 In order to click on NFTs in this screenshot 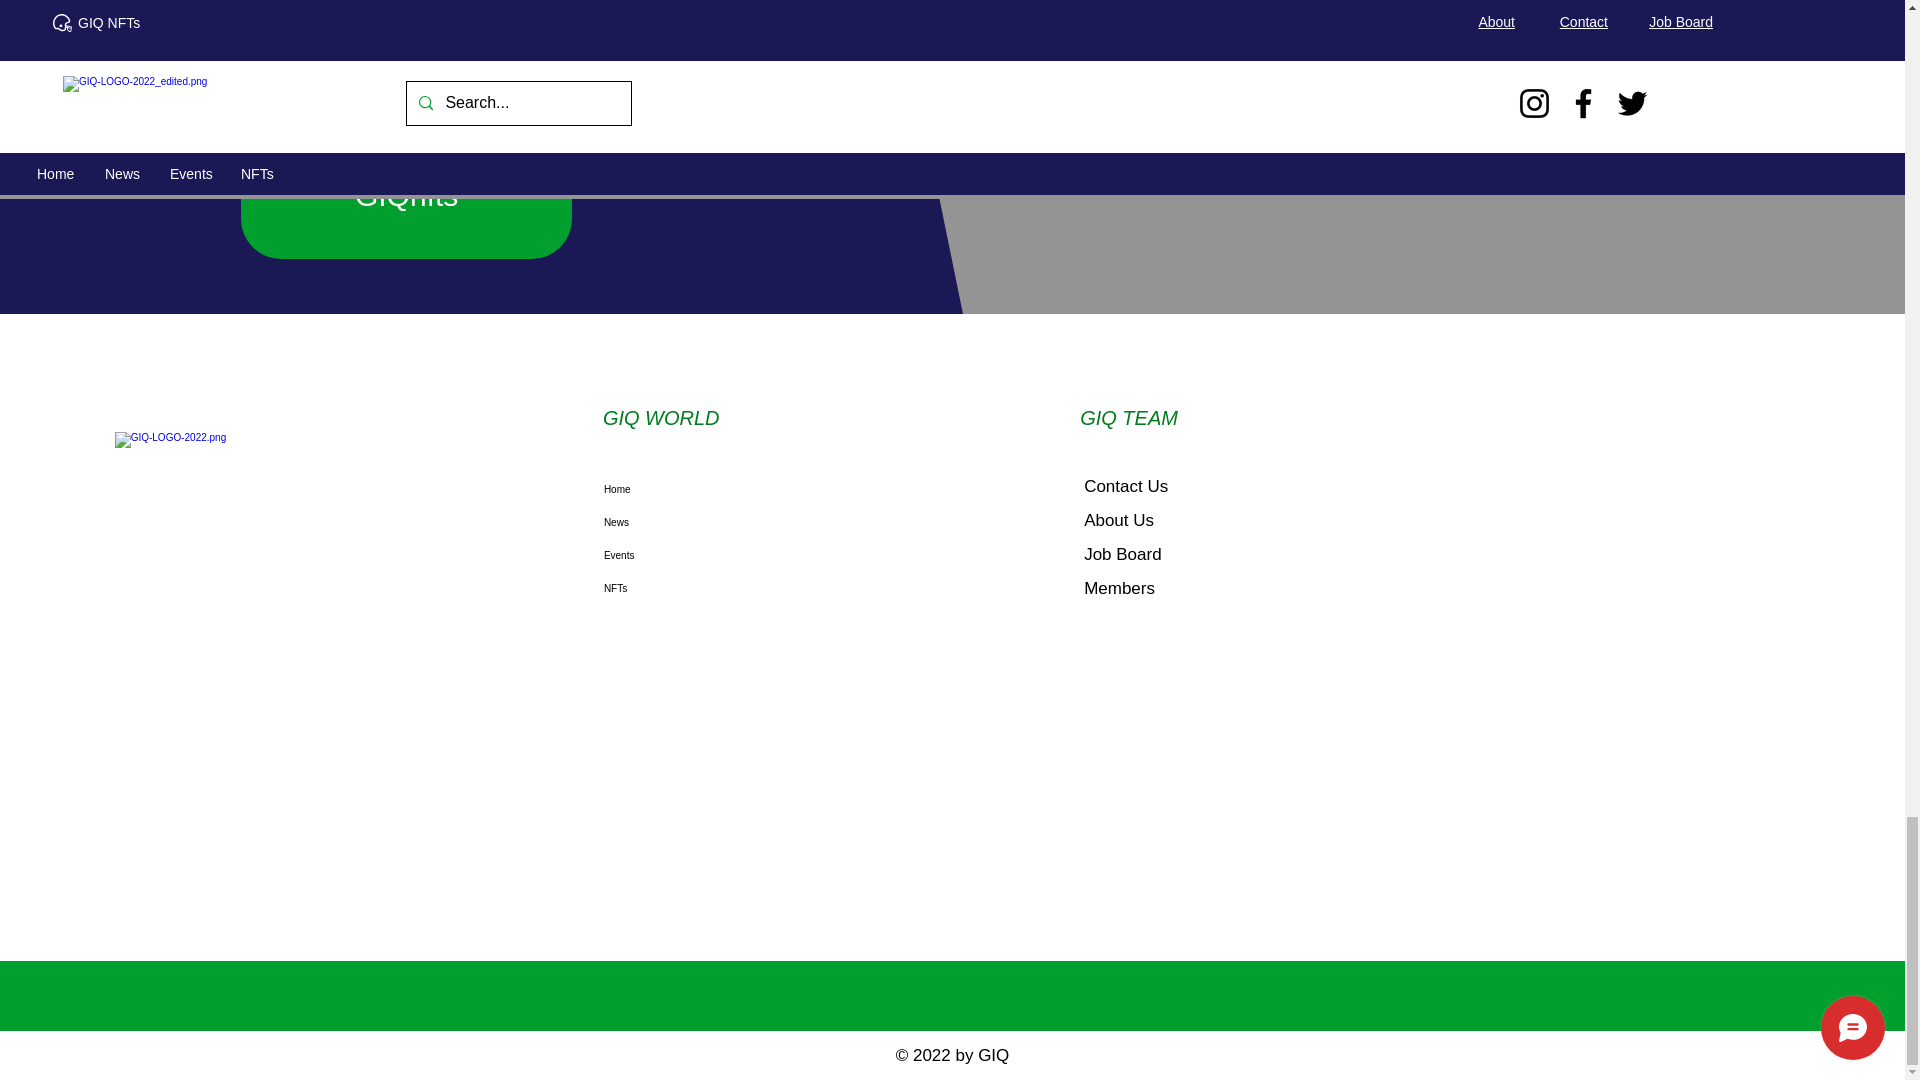, I will do `click(714, 588)`.